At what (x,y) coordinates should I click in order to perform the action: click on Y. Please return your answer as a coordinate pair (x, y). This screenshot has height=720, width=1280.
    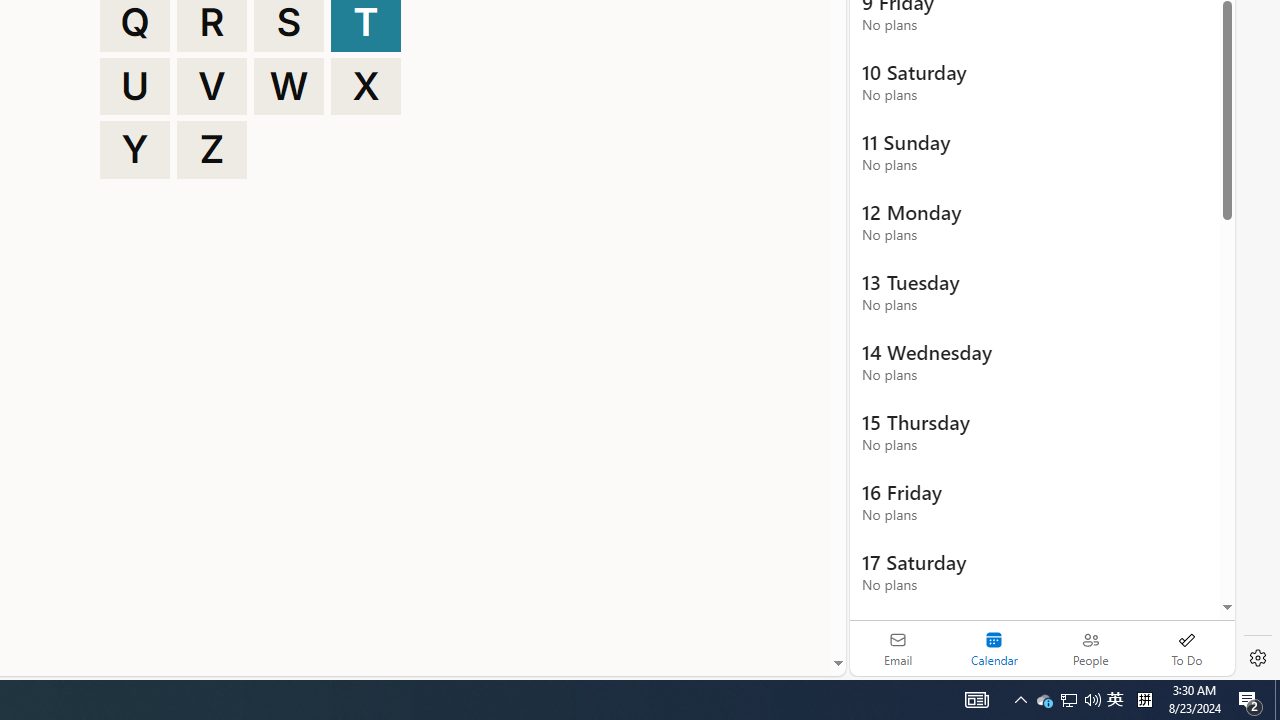
    Looking at the image, I should click on (134, 150).